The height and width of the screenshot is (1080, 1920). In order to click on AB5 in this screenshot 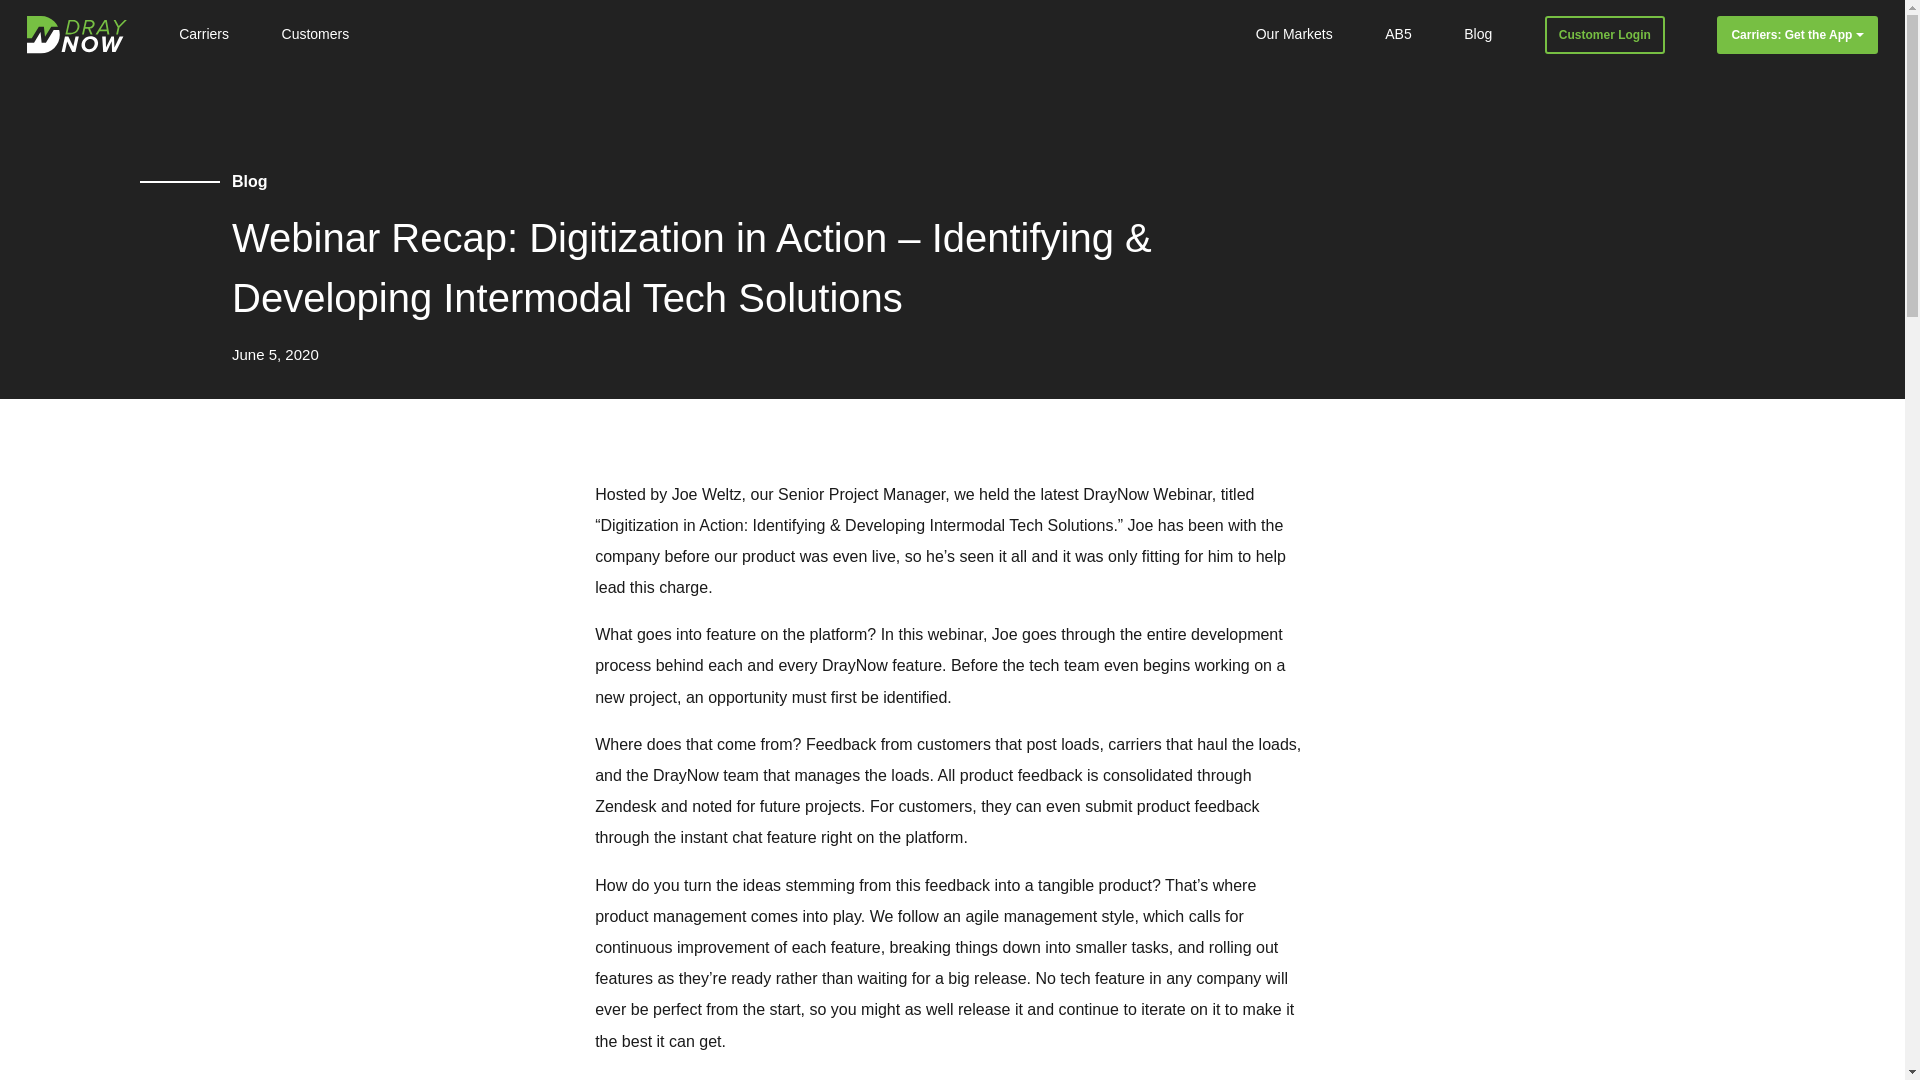, I will do `click(1398, 36)`.